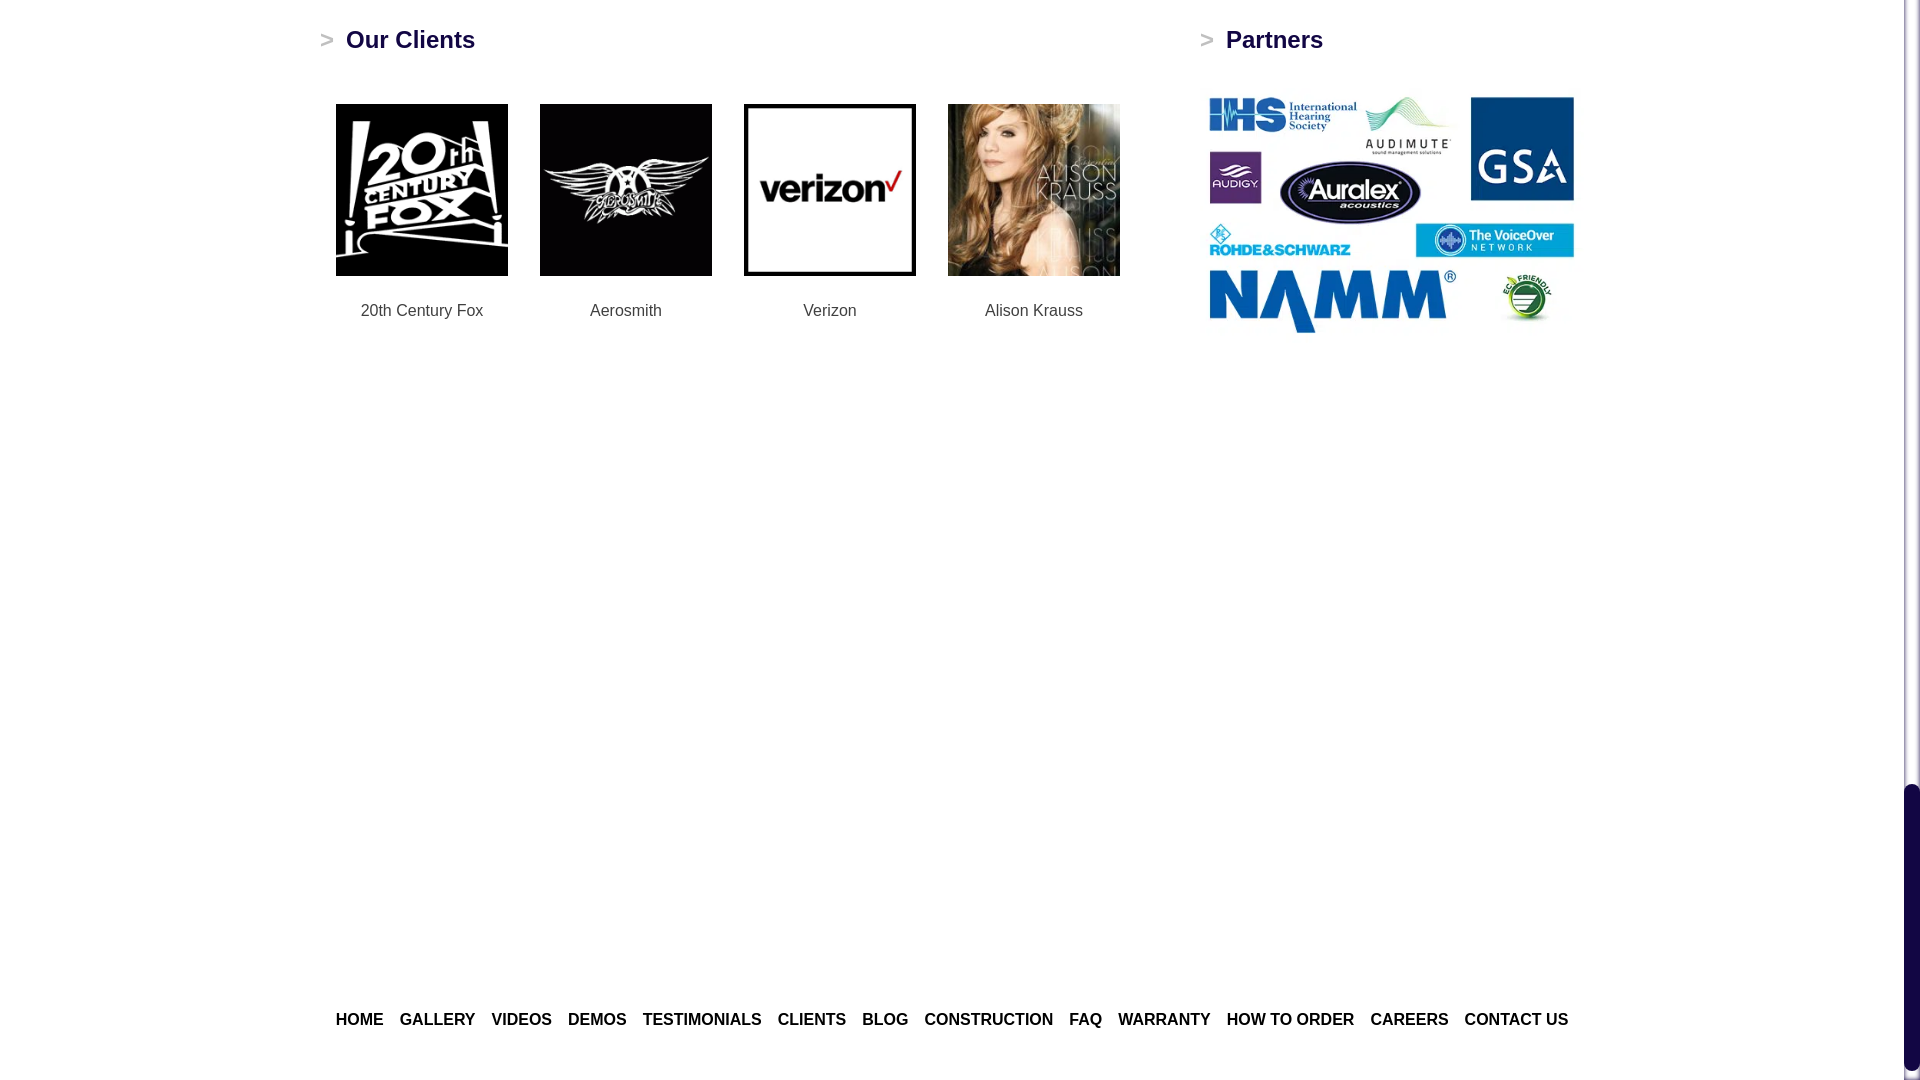 The height and width of the screenshot is (1080, 1920). I want to click on Verizon, so click(829, 189).